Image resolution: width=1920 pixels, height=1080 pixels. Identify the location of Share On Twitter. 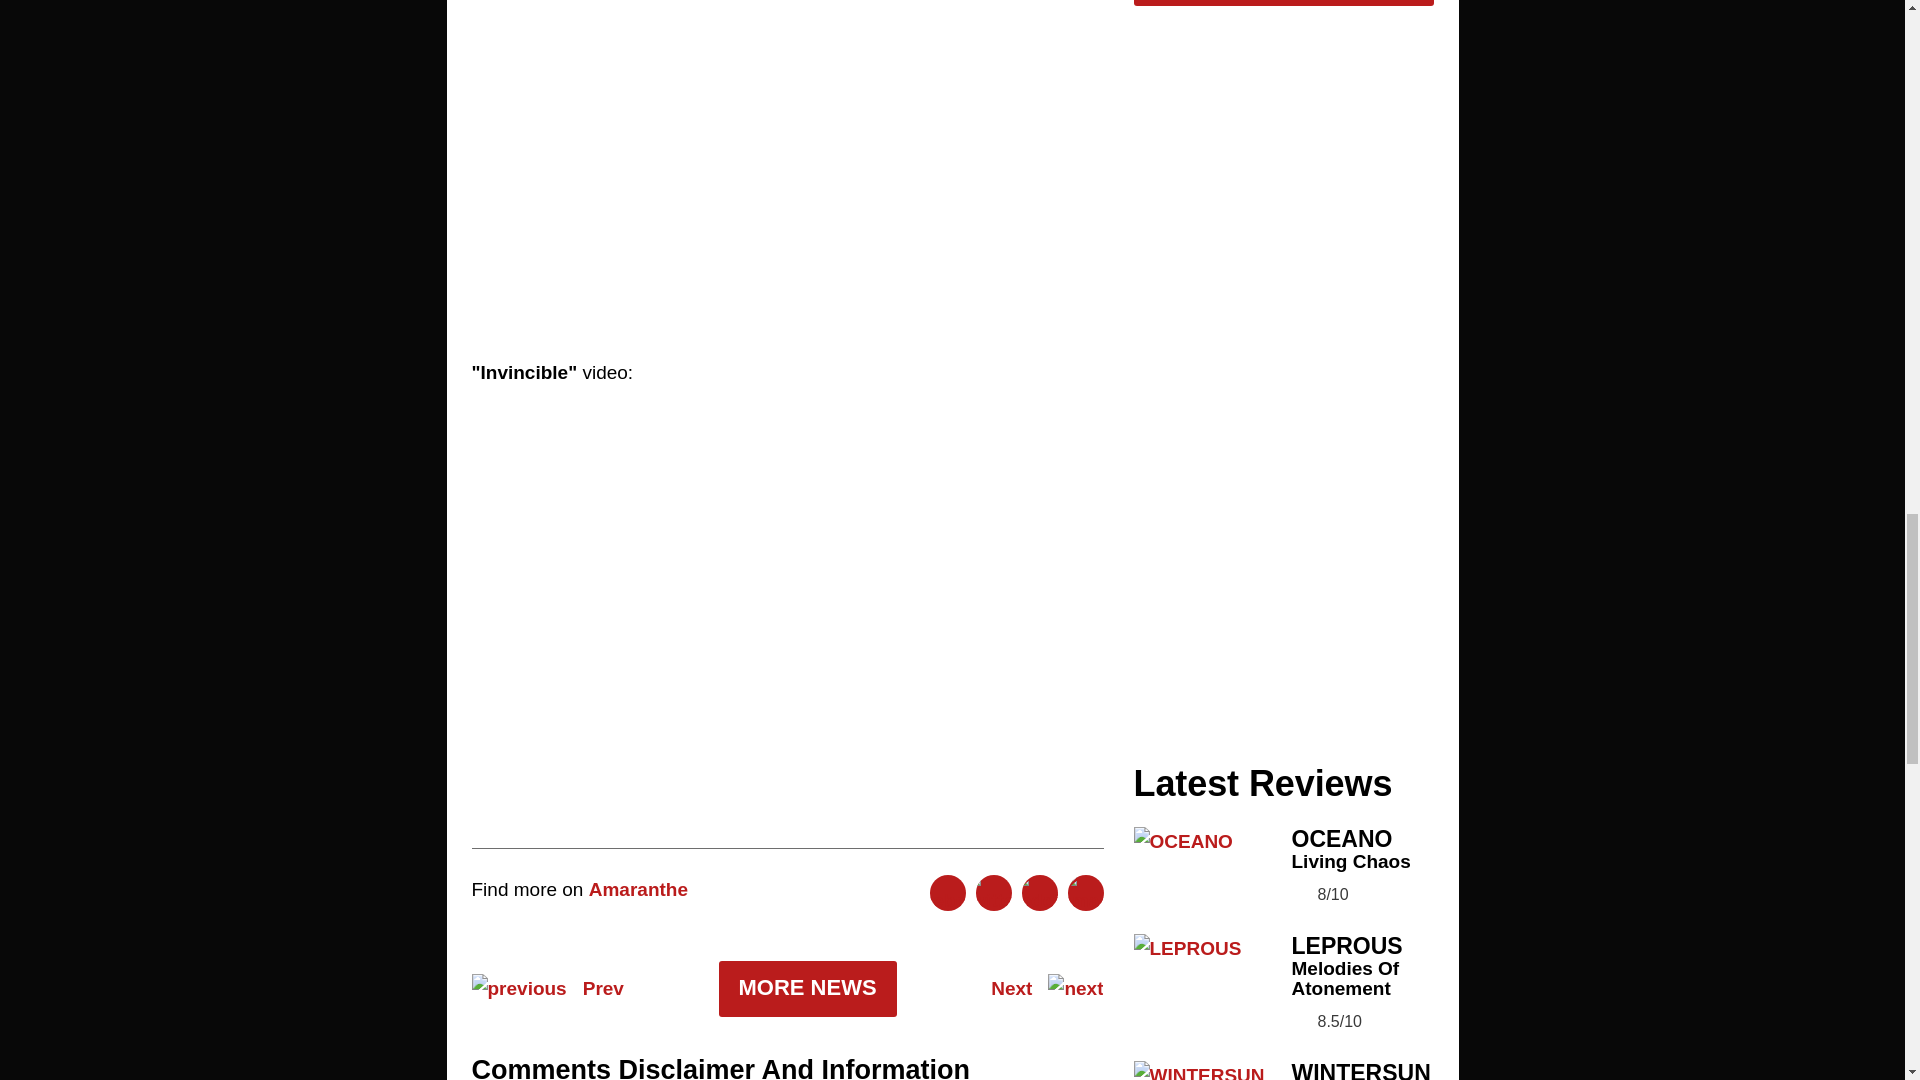
(993, 892).